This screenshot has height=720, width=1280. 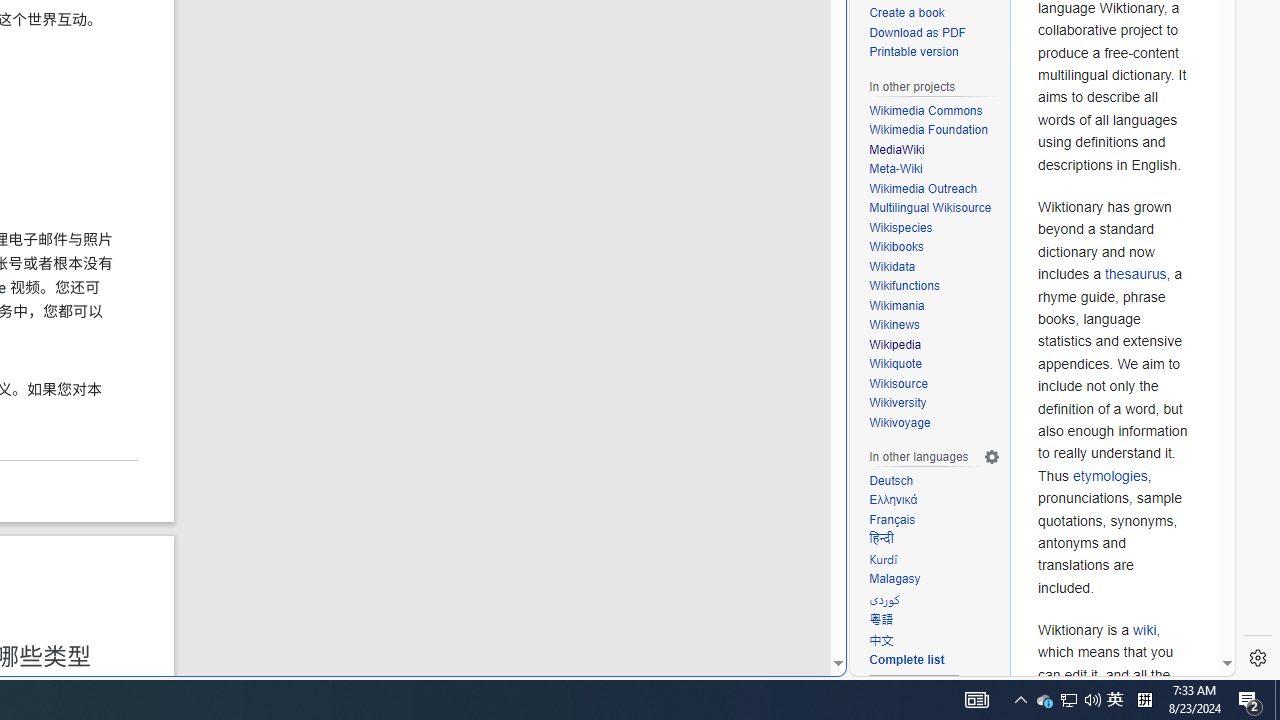 I want to click on Wikidata, so click(x=892, y=266).